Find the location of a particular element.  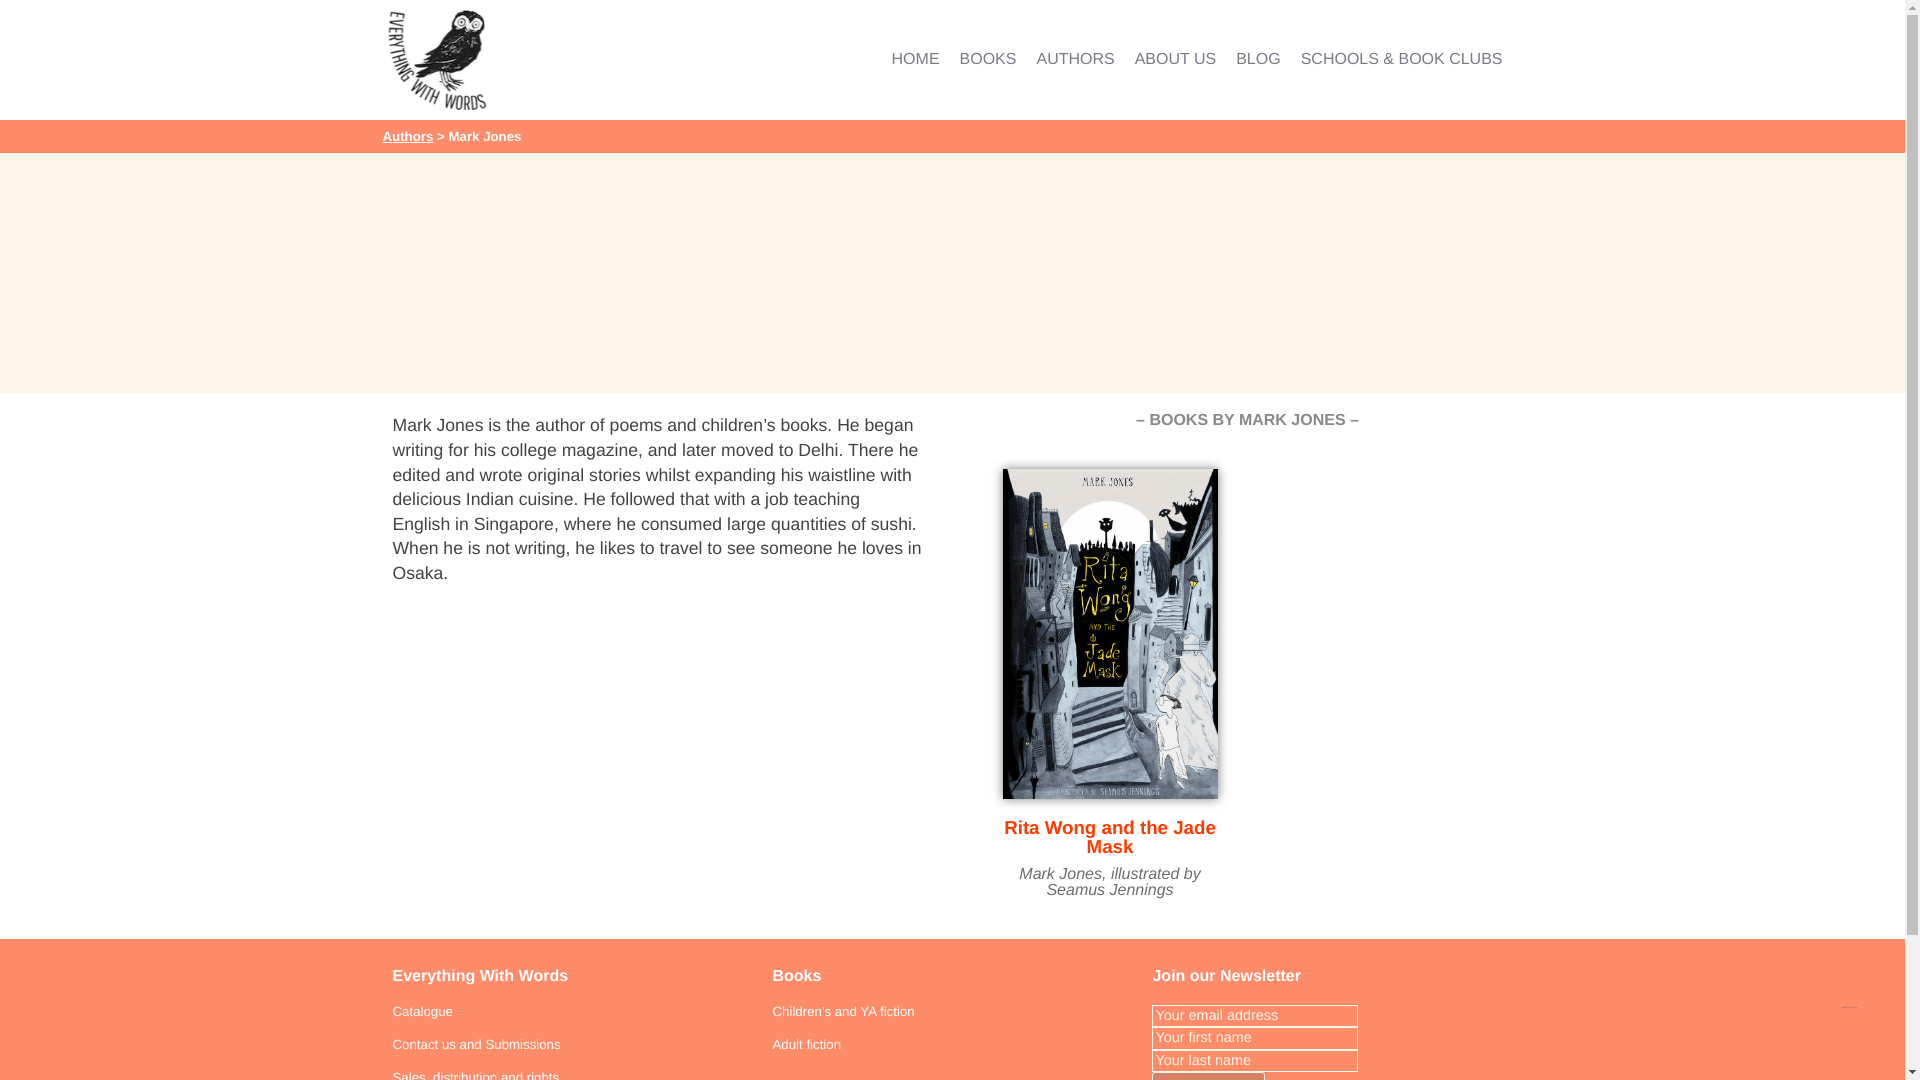

Children's and YA fiction is located at coordinates (842, 1012).